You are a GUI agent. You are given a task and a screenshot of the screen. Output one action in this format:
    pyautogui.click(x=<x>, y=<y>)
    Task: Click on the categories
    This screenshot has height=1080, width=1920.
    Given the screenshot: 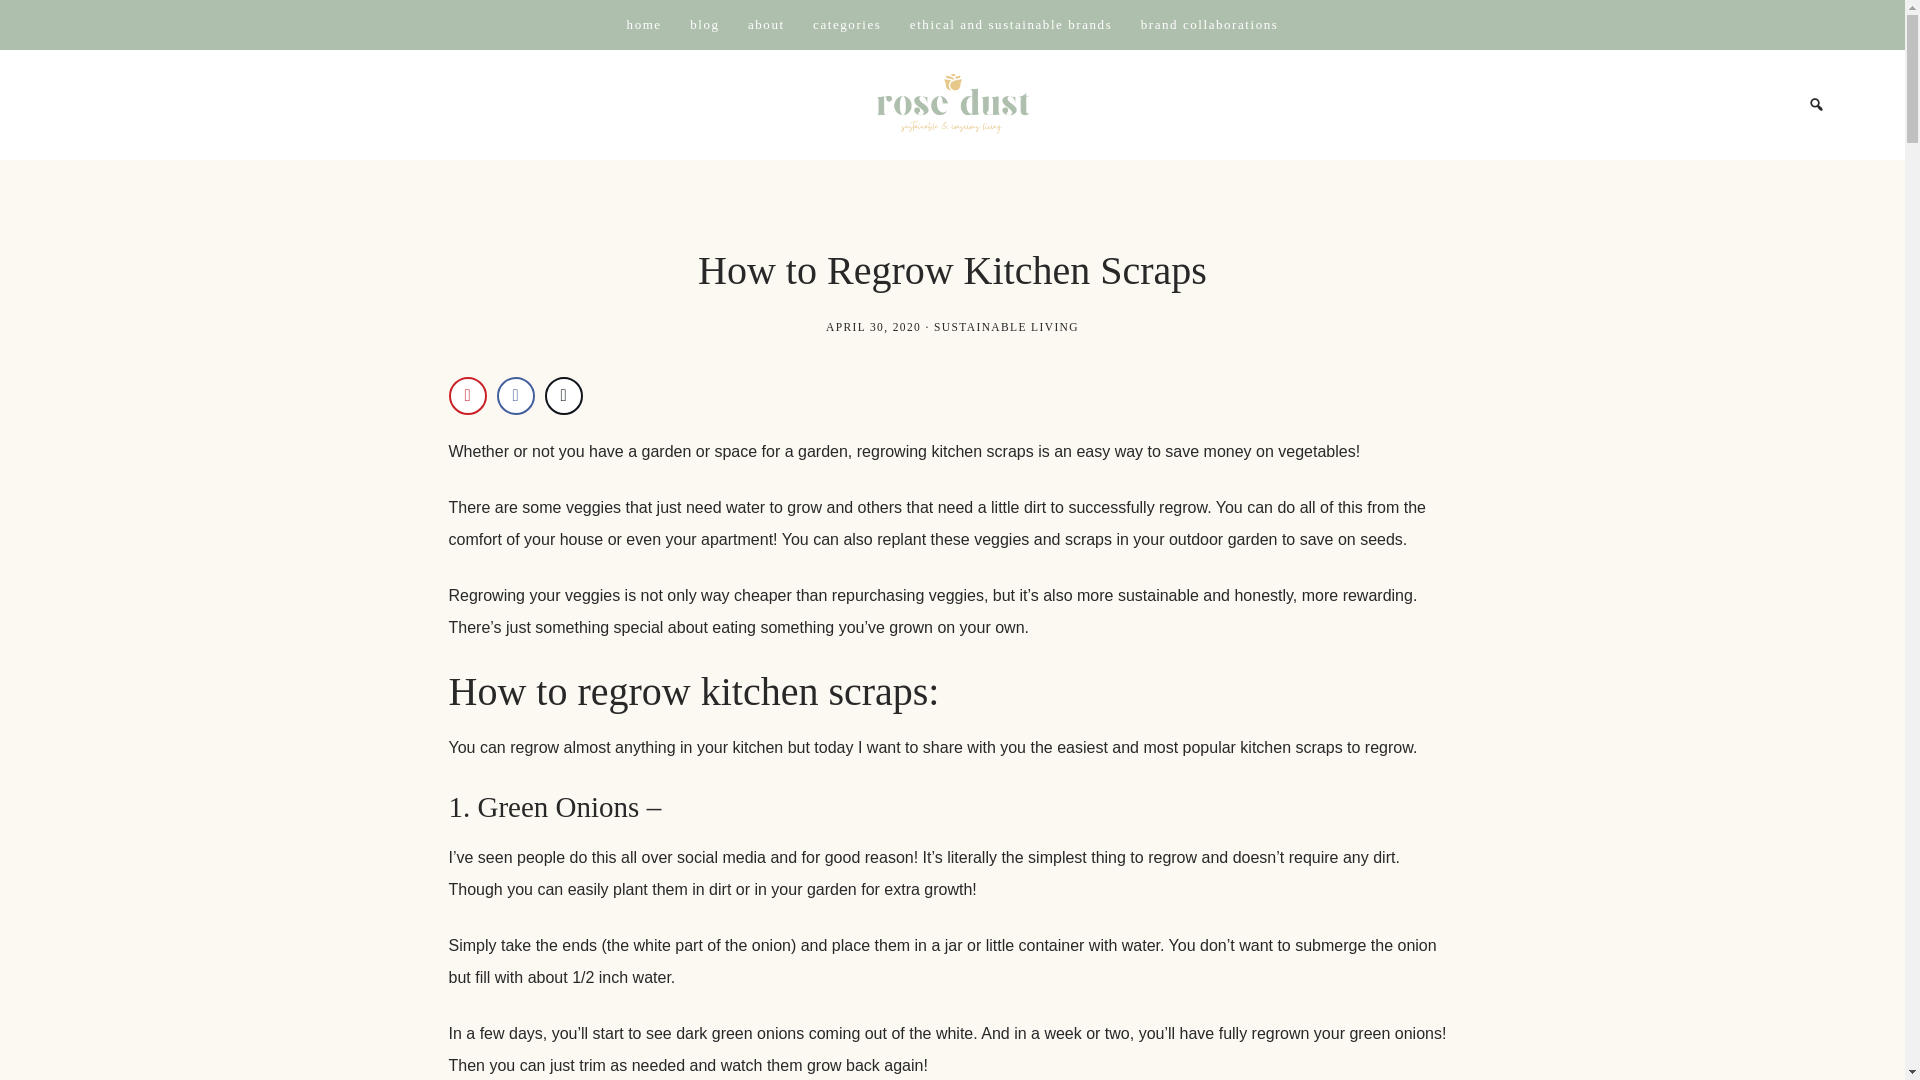 What is the action you would take?
    pyautogui.click(x=846, y=24)
    